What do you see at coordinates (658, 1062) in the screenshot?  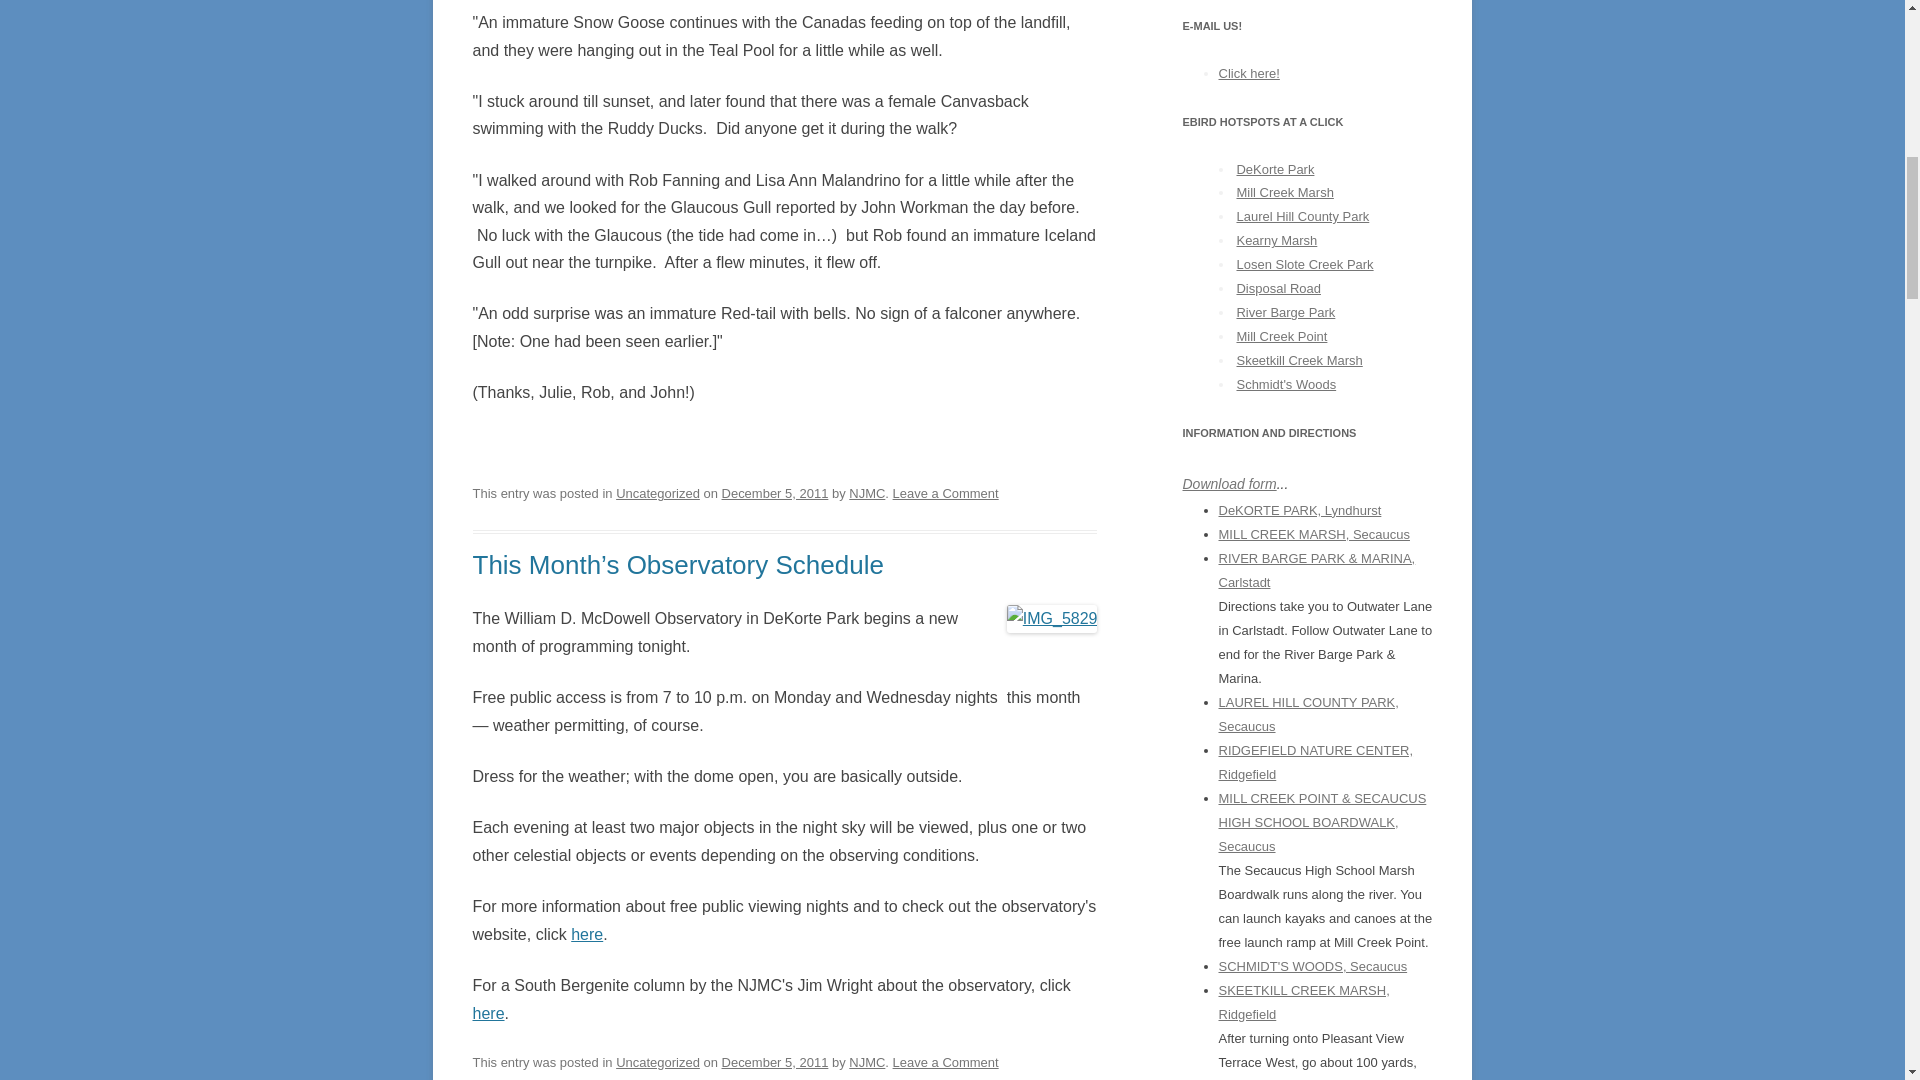 I see `Uncategorized` at bounding box center [658, 1062].